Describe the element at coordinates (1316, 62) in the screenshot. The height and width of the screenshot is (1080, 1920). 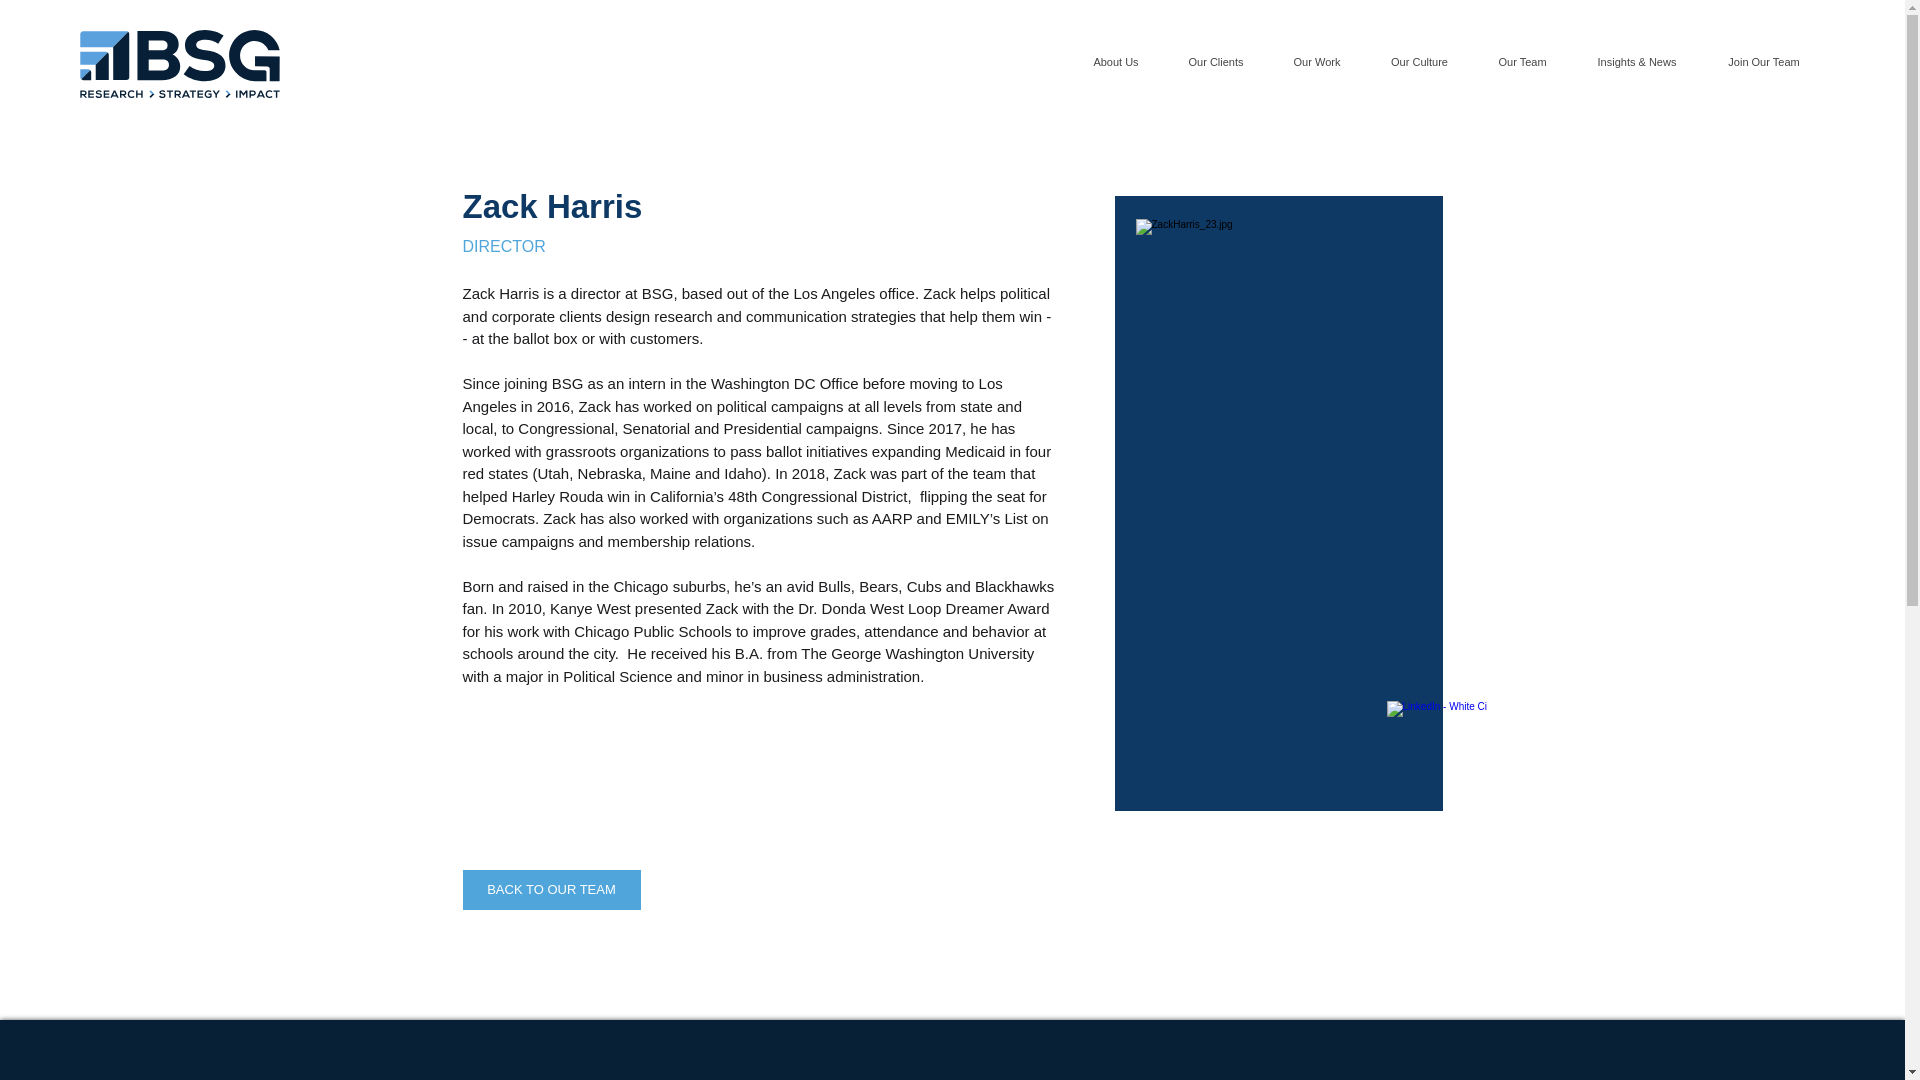
I see `Our Work` at that location.